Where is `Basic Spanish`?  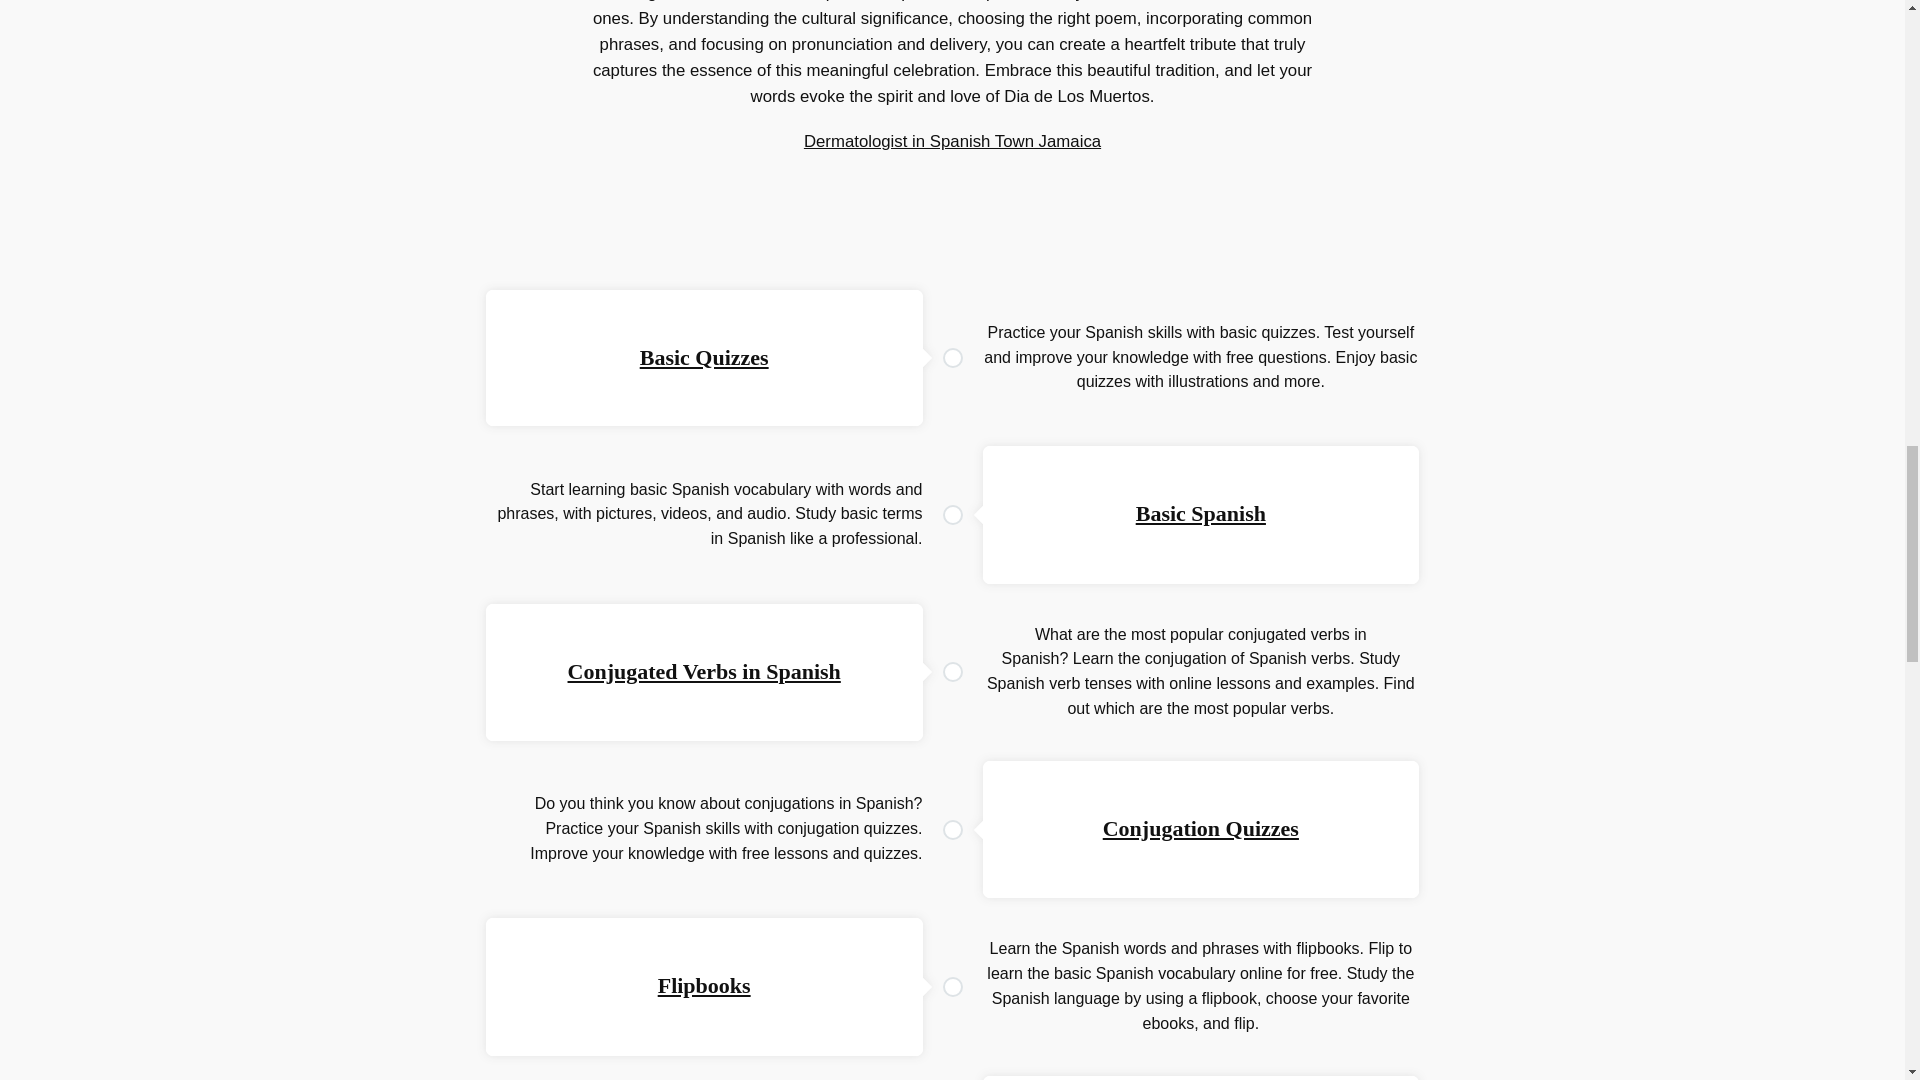 Basic Spanish is located at coordinates (1200, 513).